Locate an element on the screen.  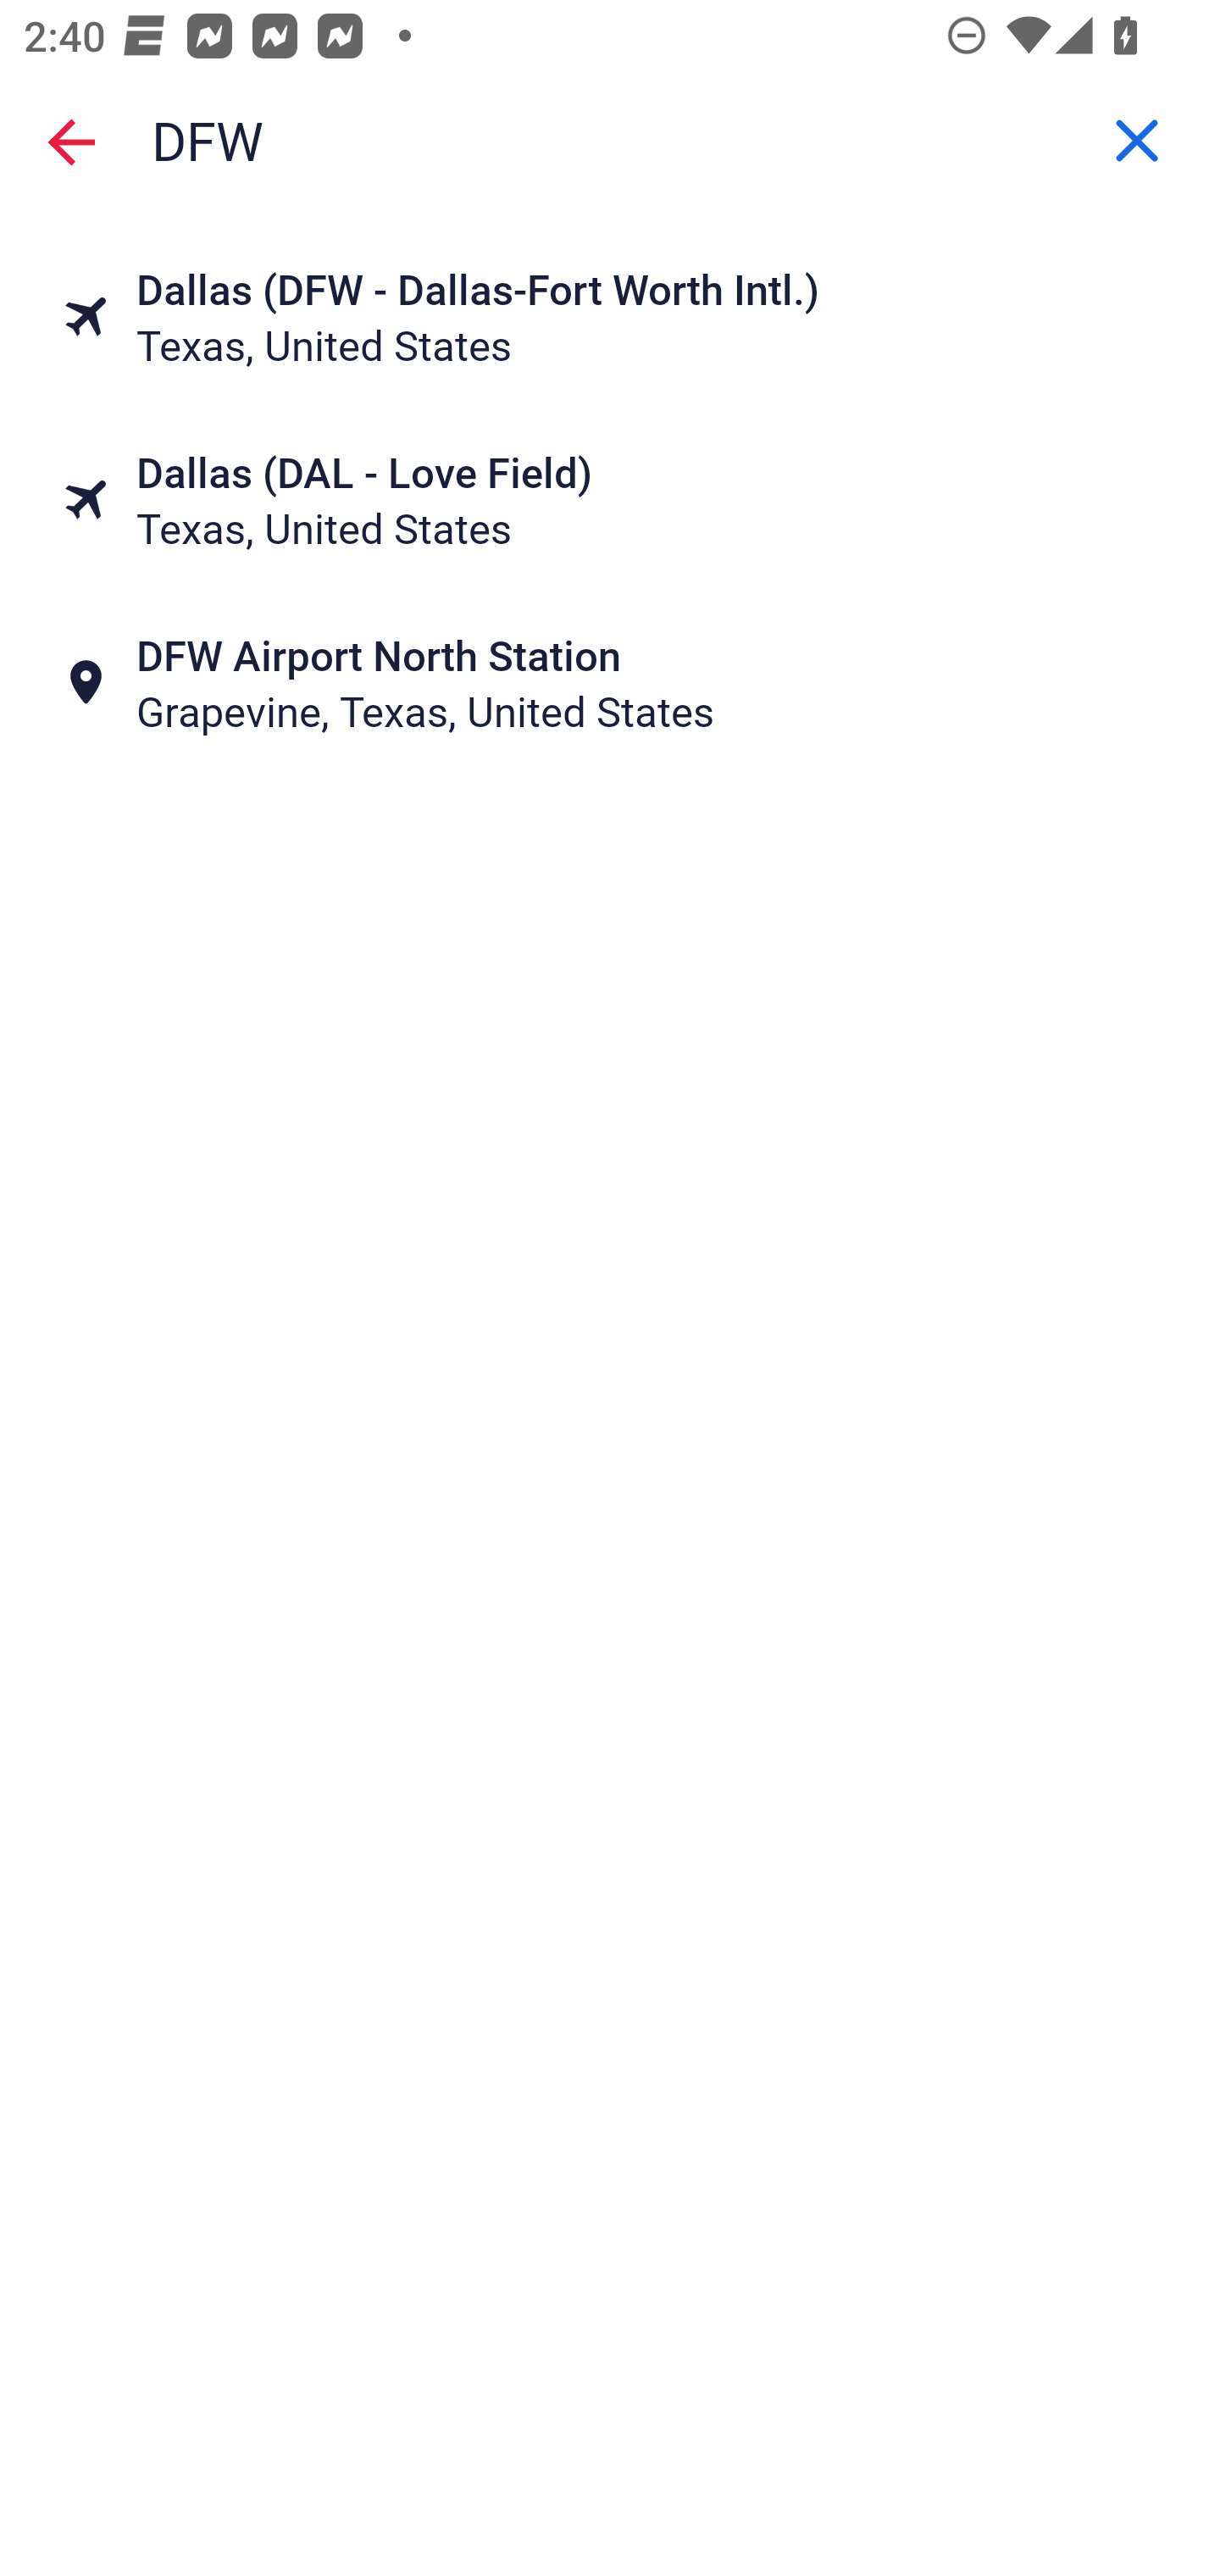
Drop-off, DFW is located at coordinates (610, 141).